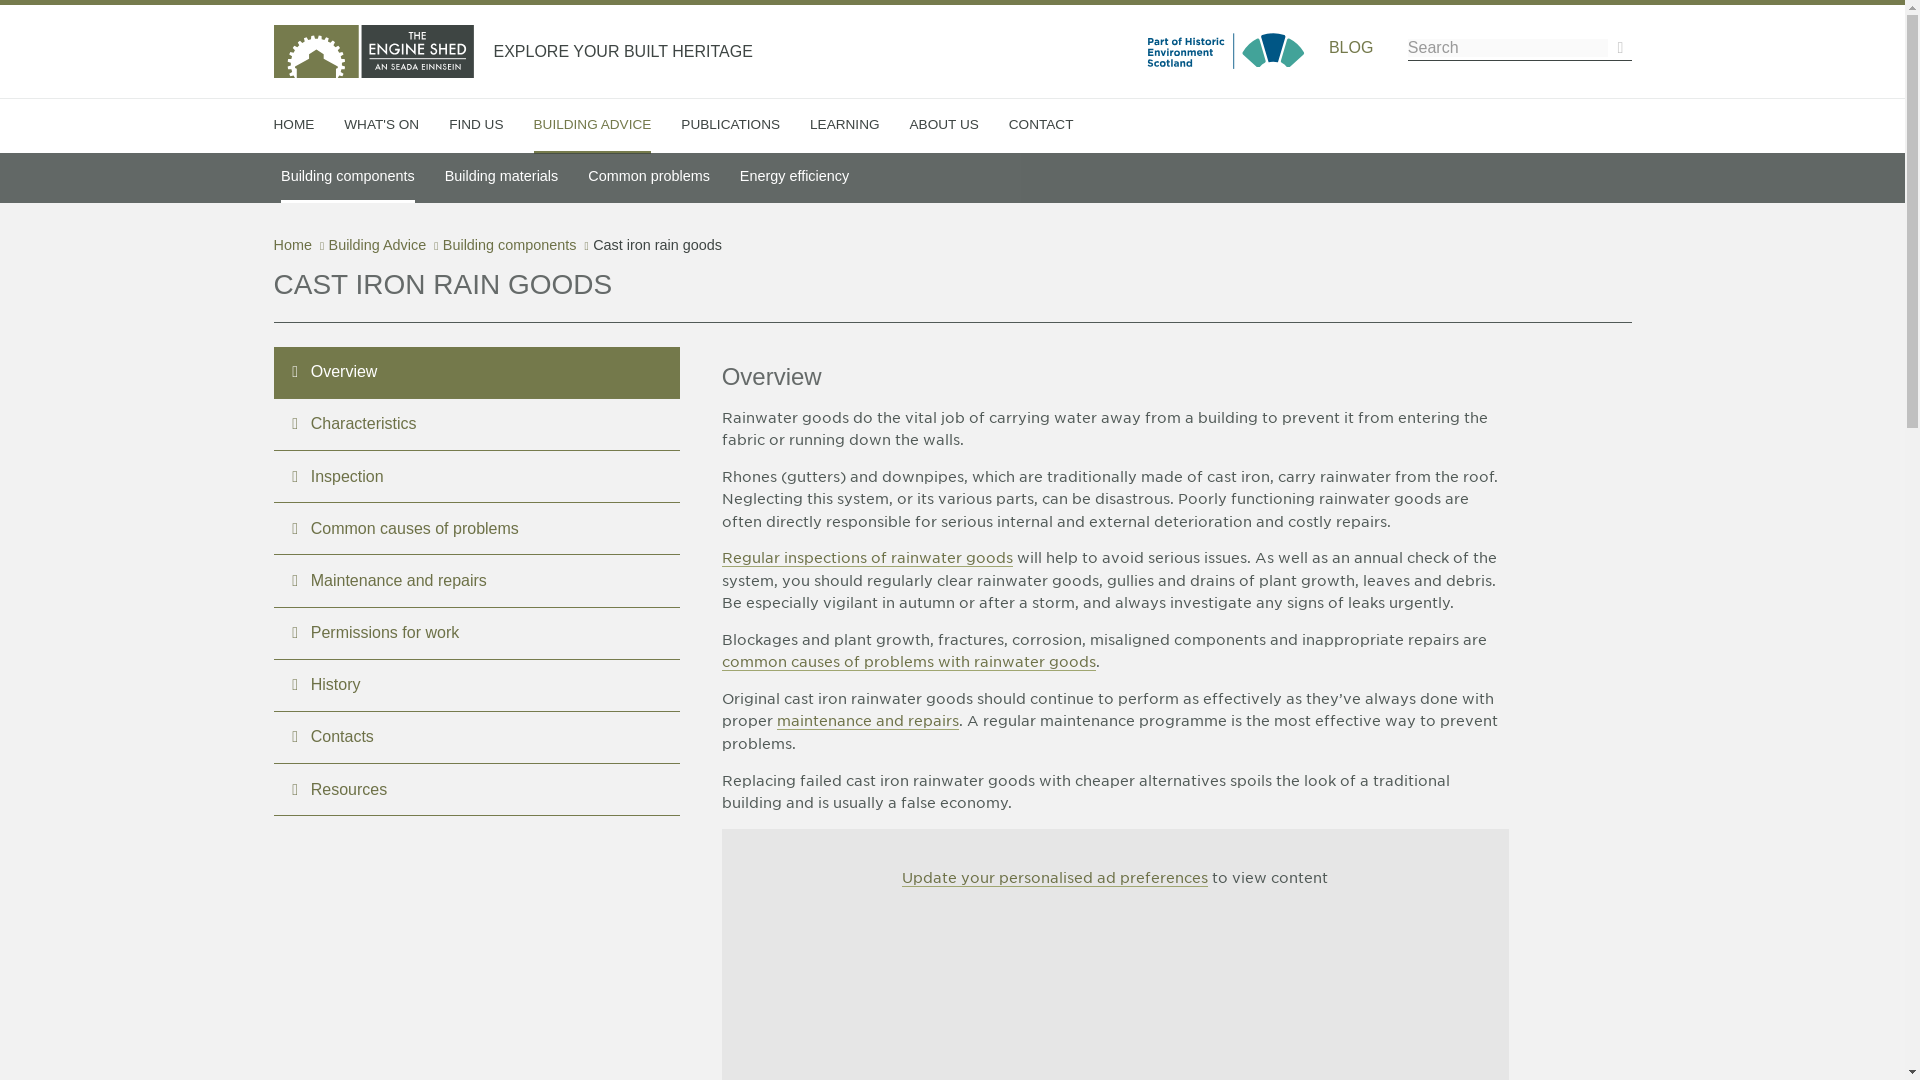  What do you see at coordinates (908, 662) in the screenshot?
I see `Common causes of problems` at bounding box center [908, 662].